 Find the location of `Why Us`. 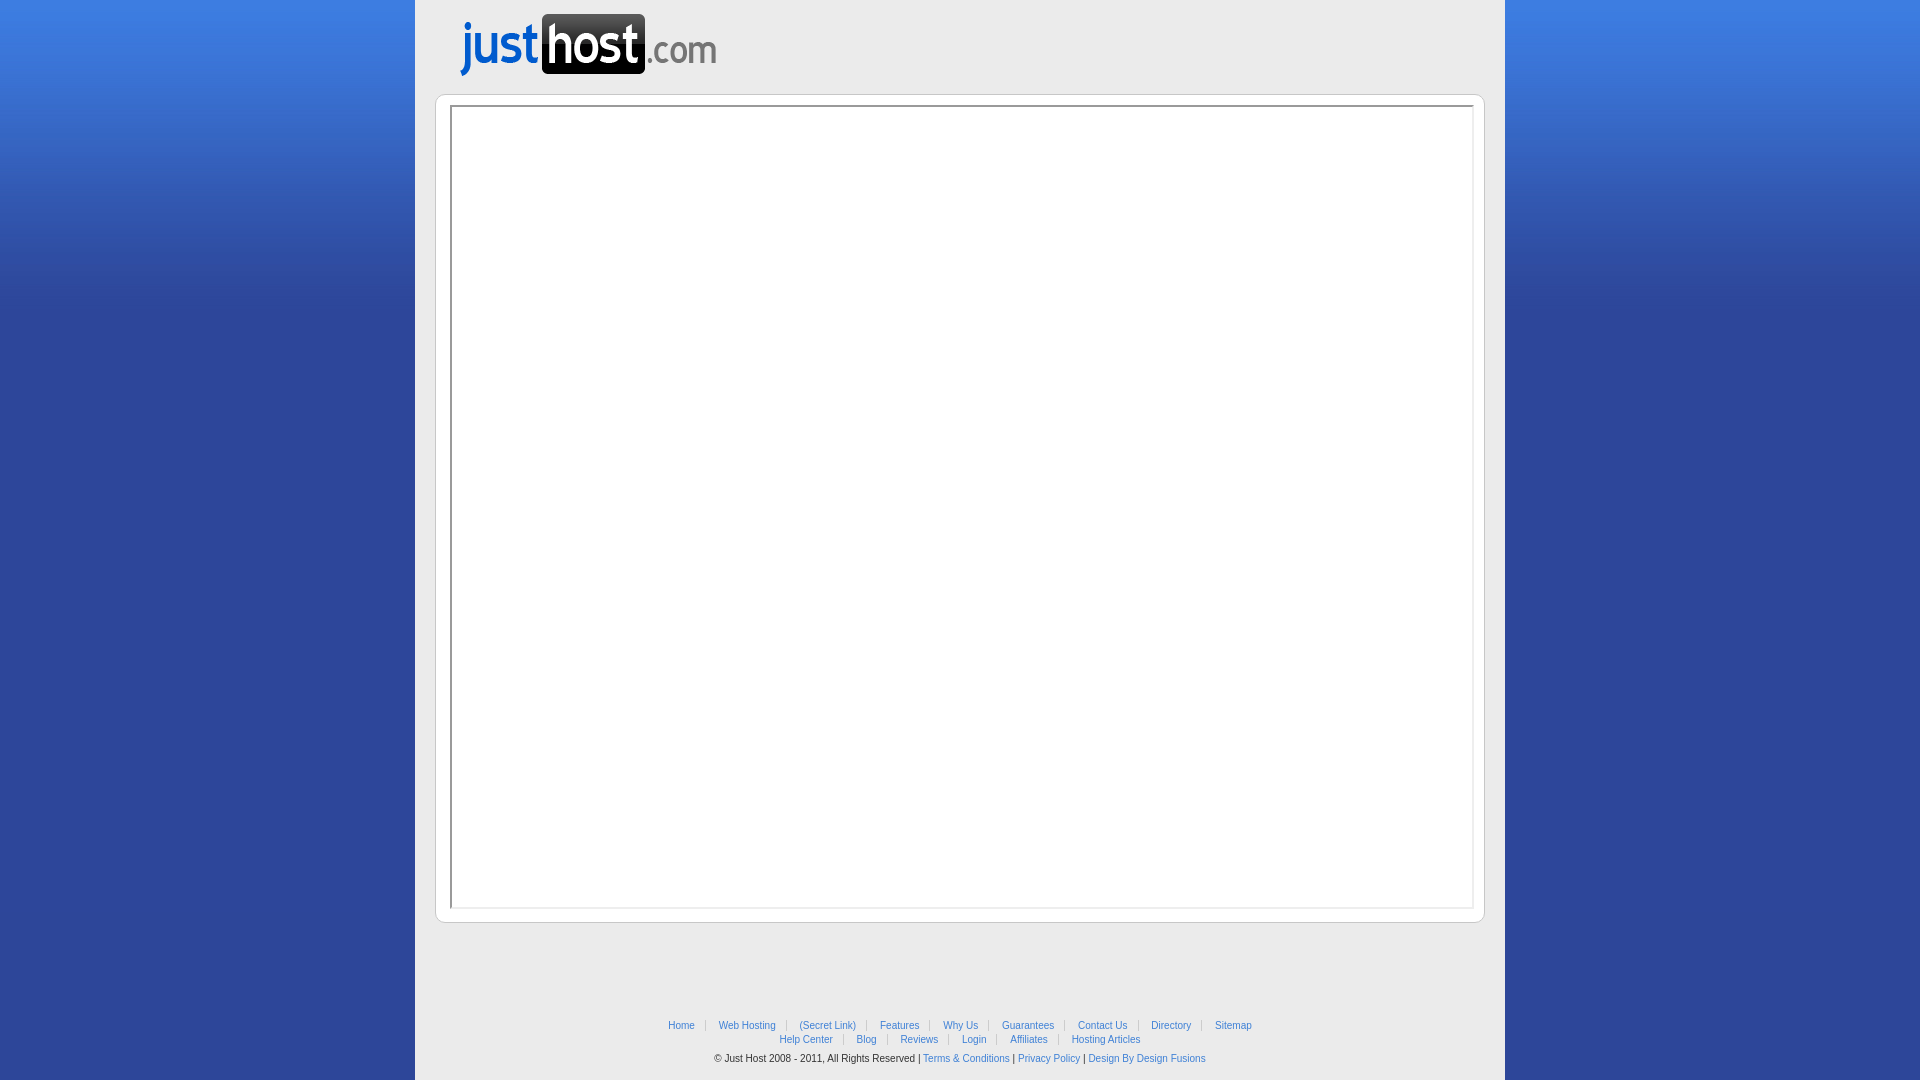

Why Us is located at coordinates (960, 1026).